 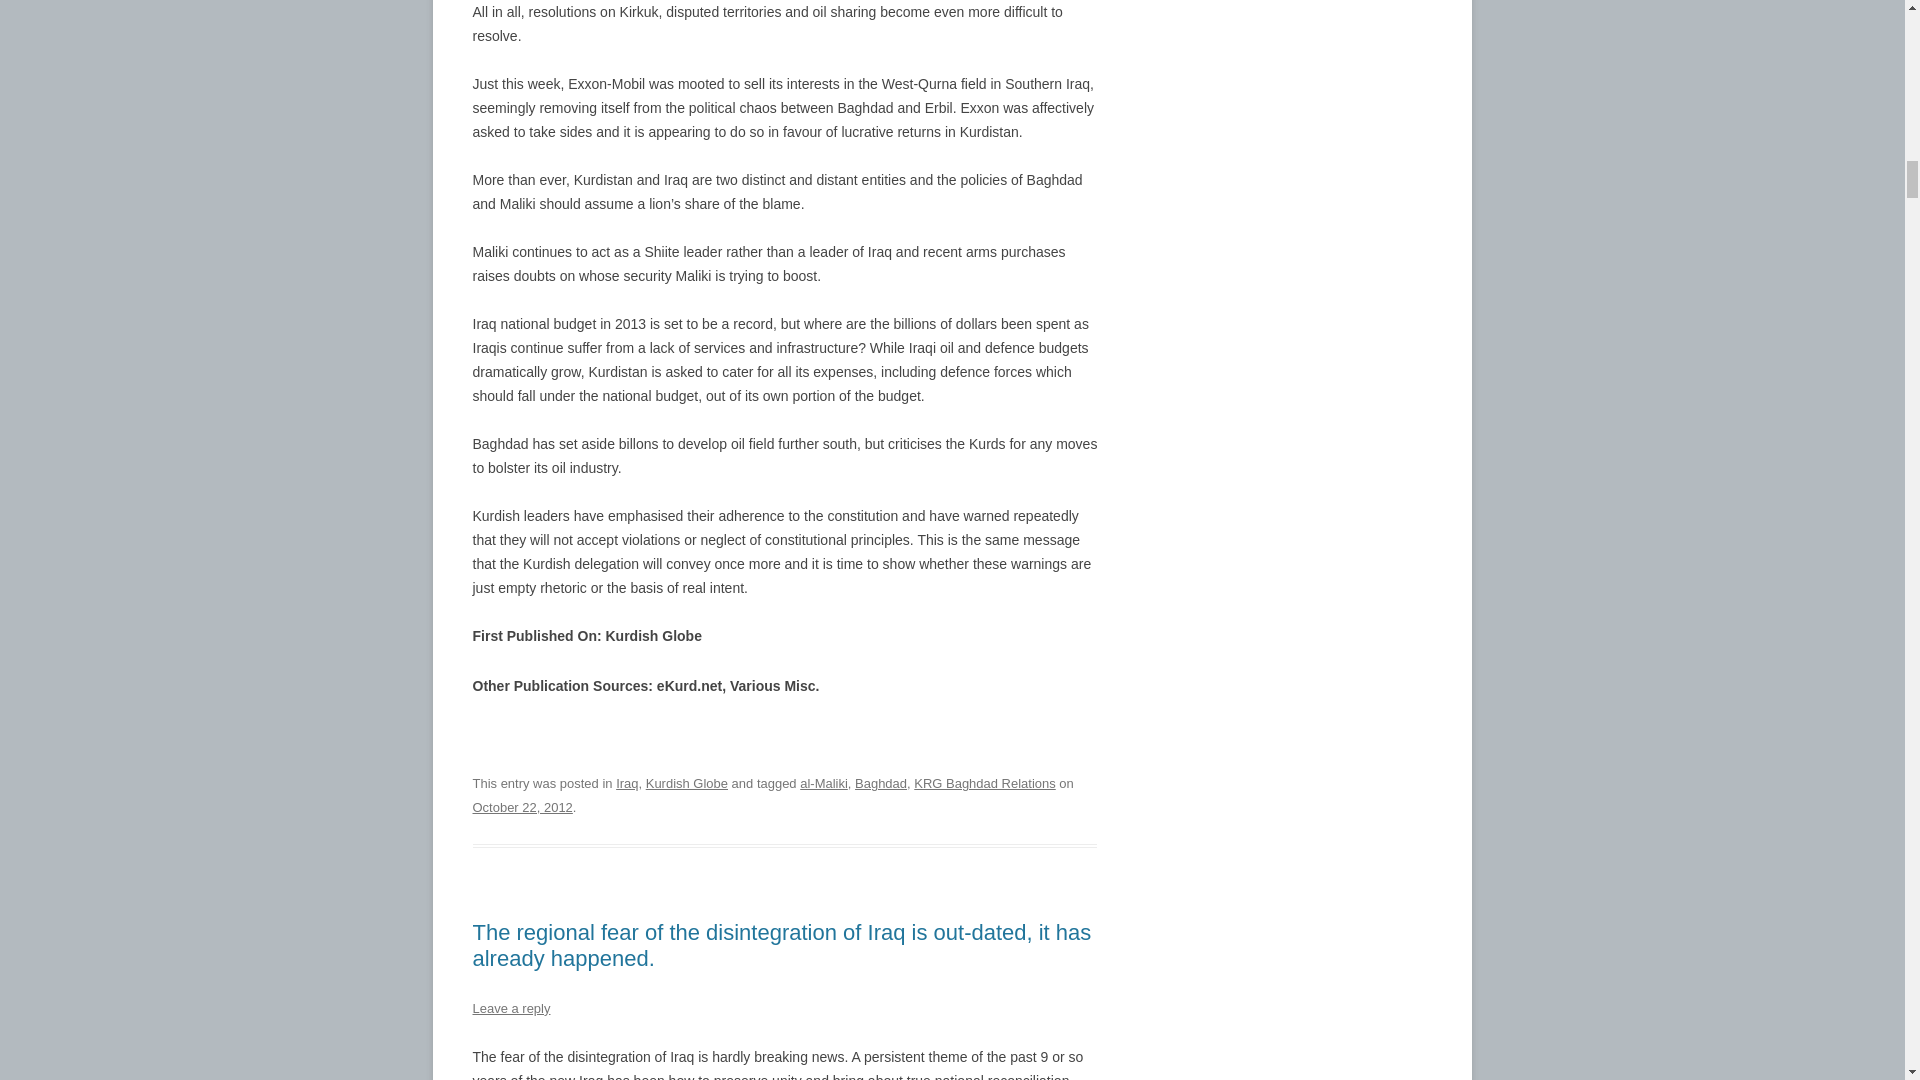 I want to click on Kurdish Globe, so click(x=686, y=783).